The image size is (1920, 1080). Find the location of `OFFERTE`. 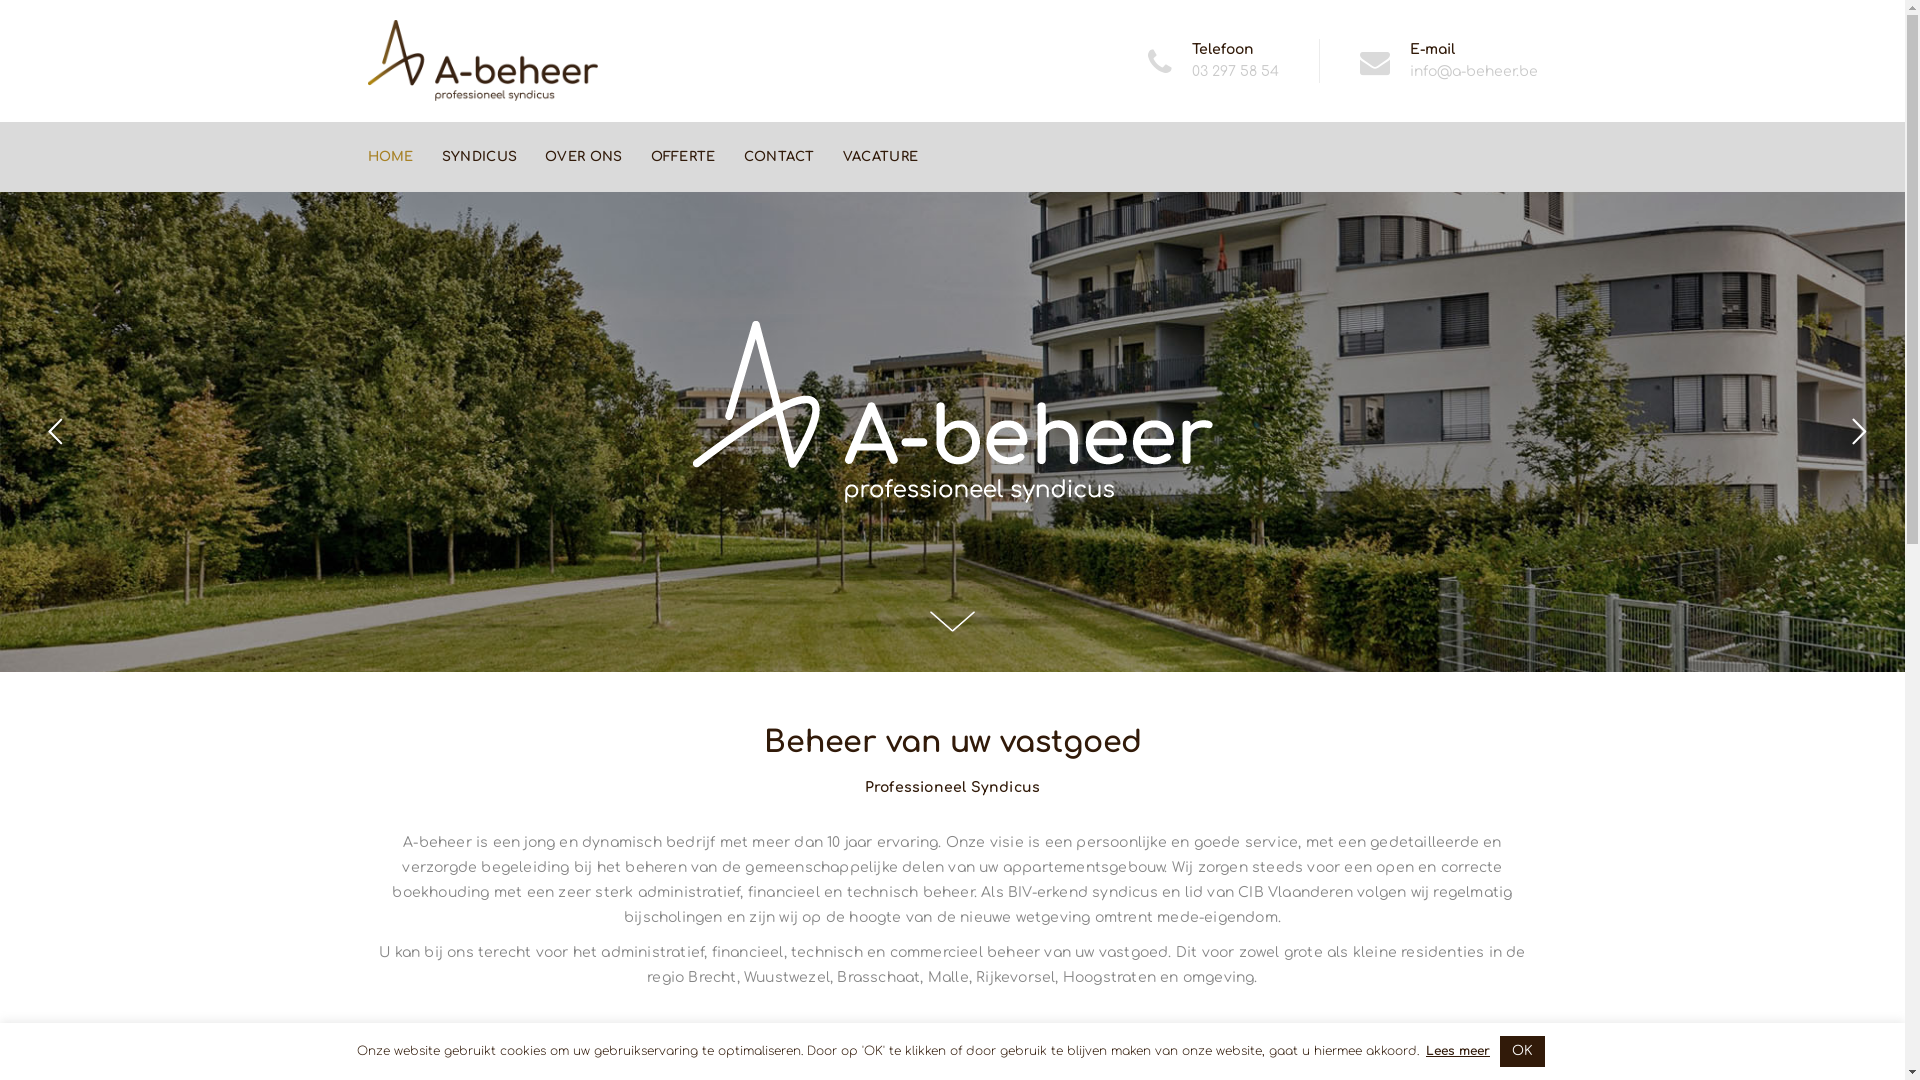

OFFERTE is located at coordinates (684, 157).